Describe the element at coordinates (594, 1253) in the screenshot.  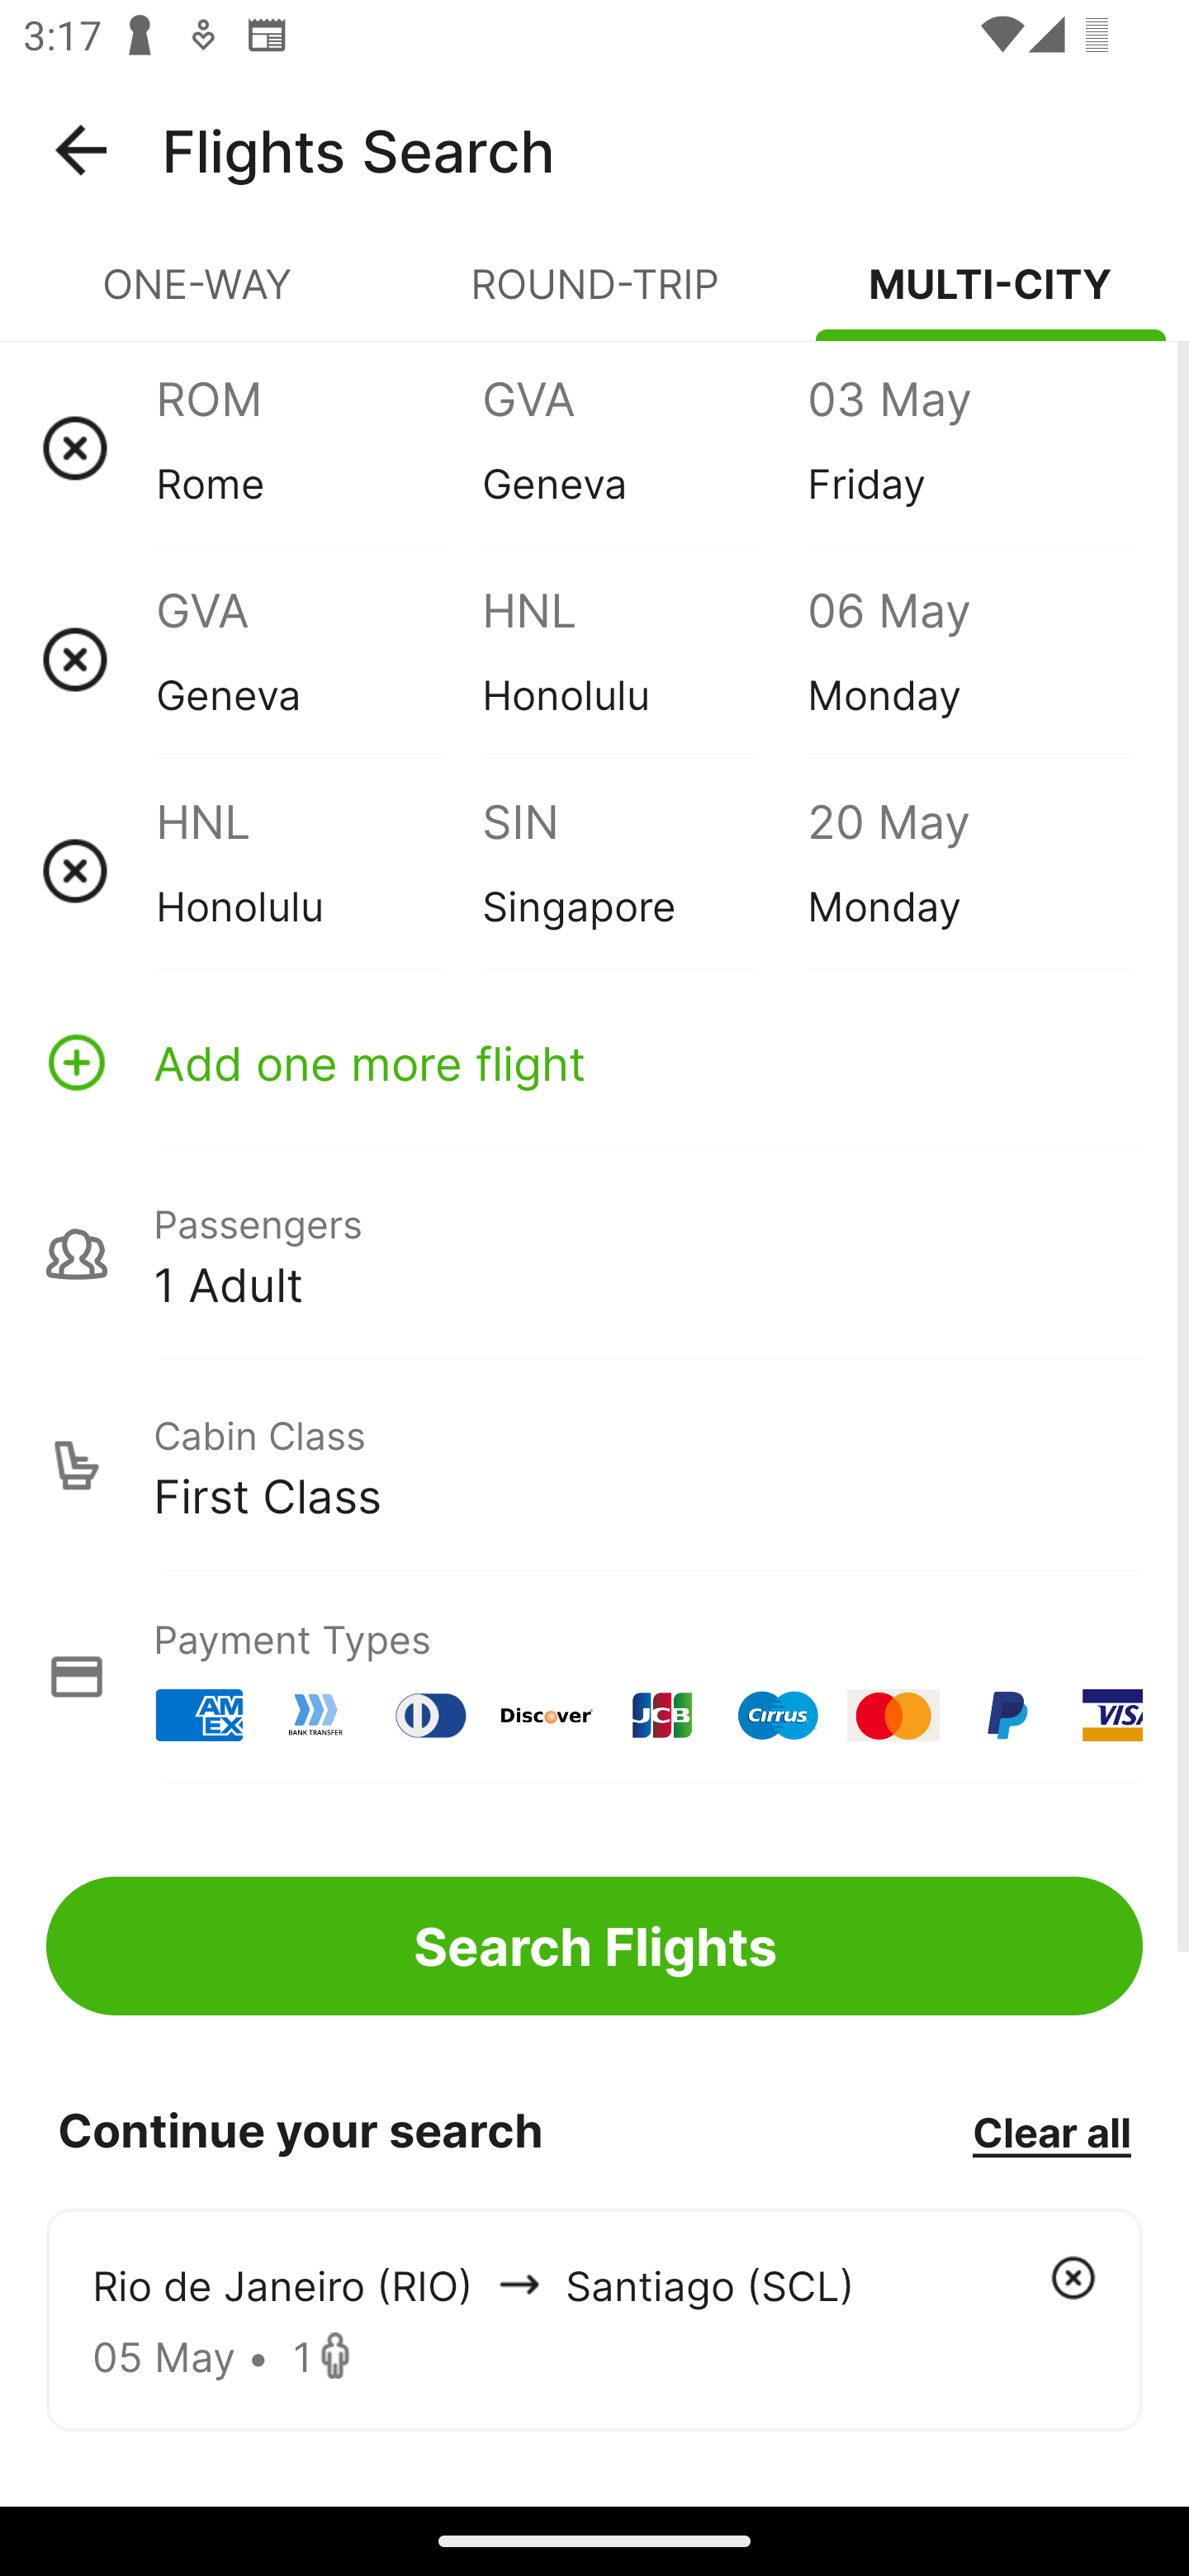
I see `Passengers 1 Adult` at that location.